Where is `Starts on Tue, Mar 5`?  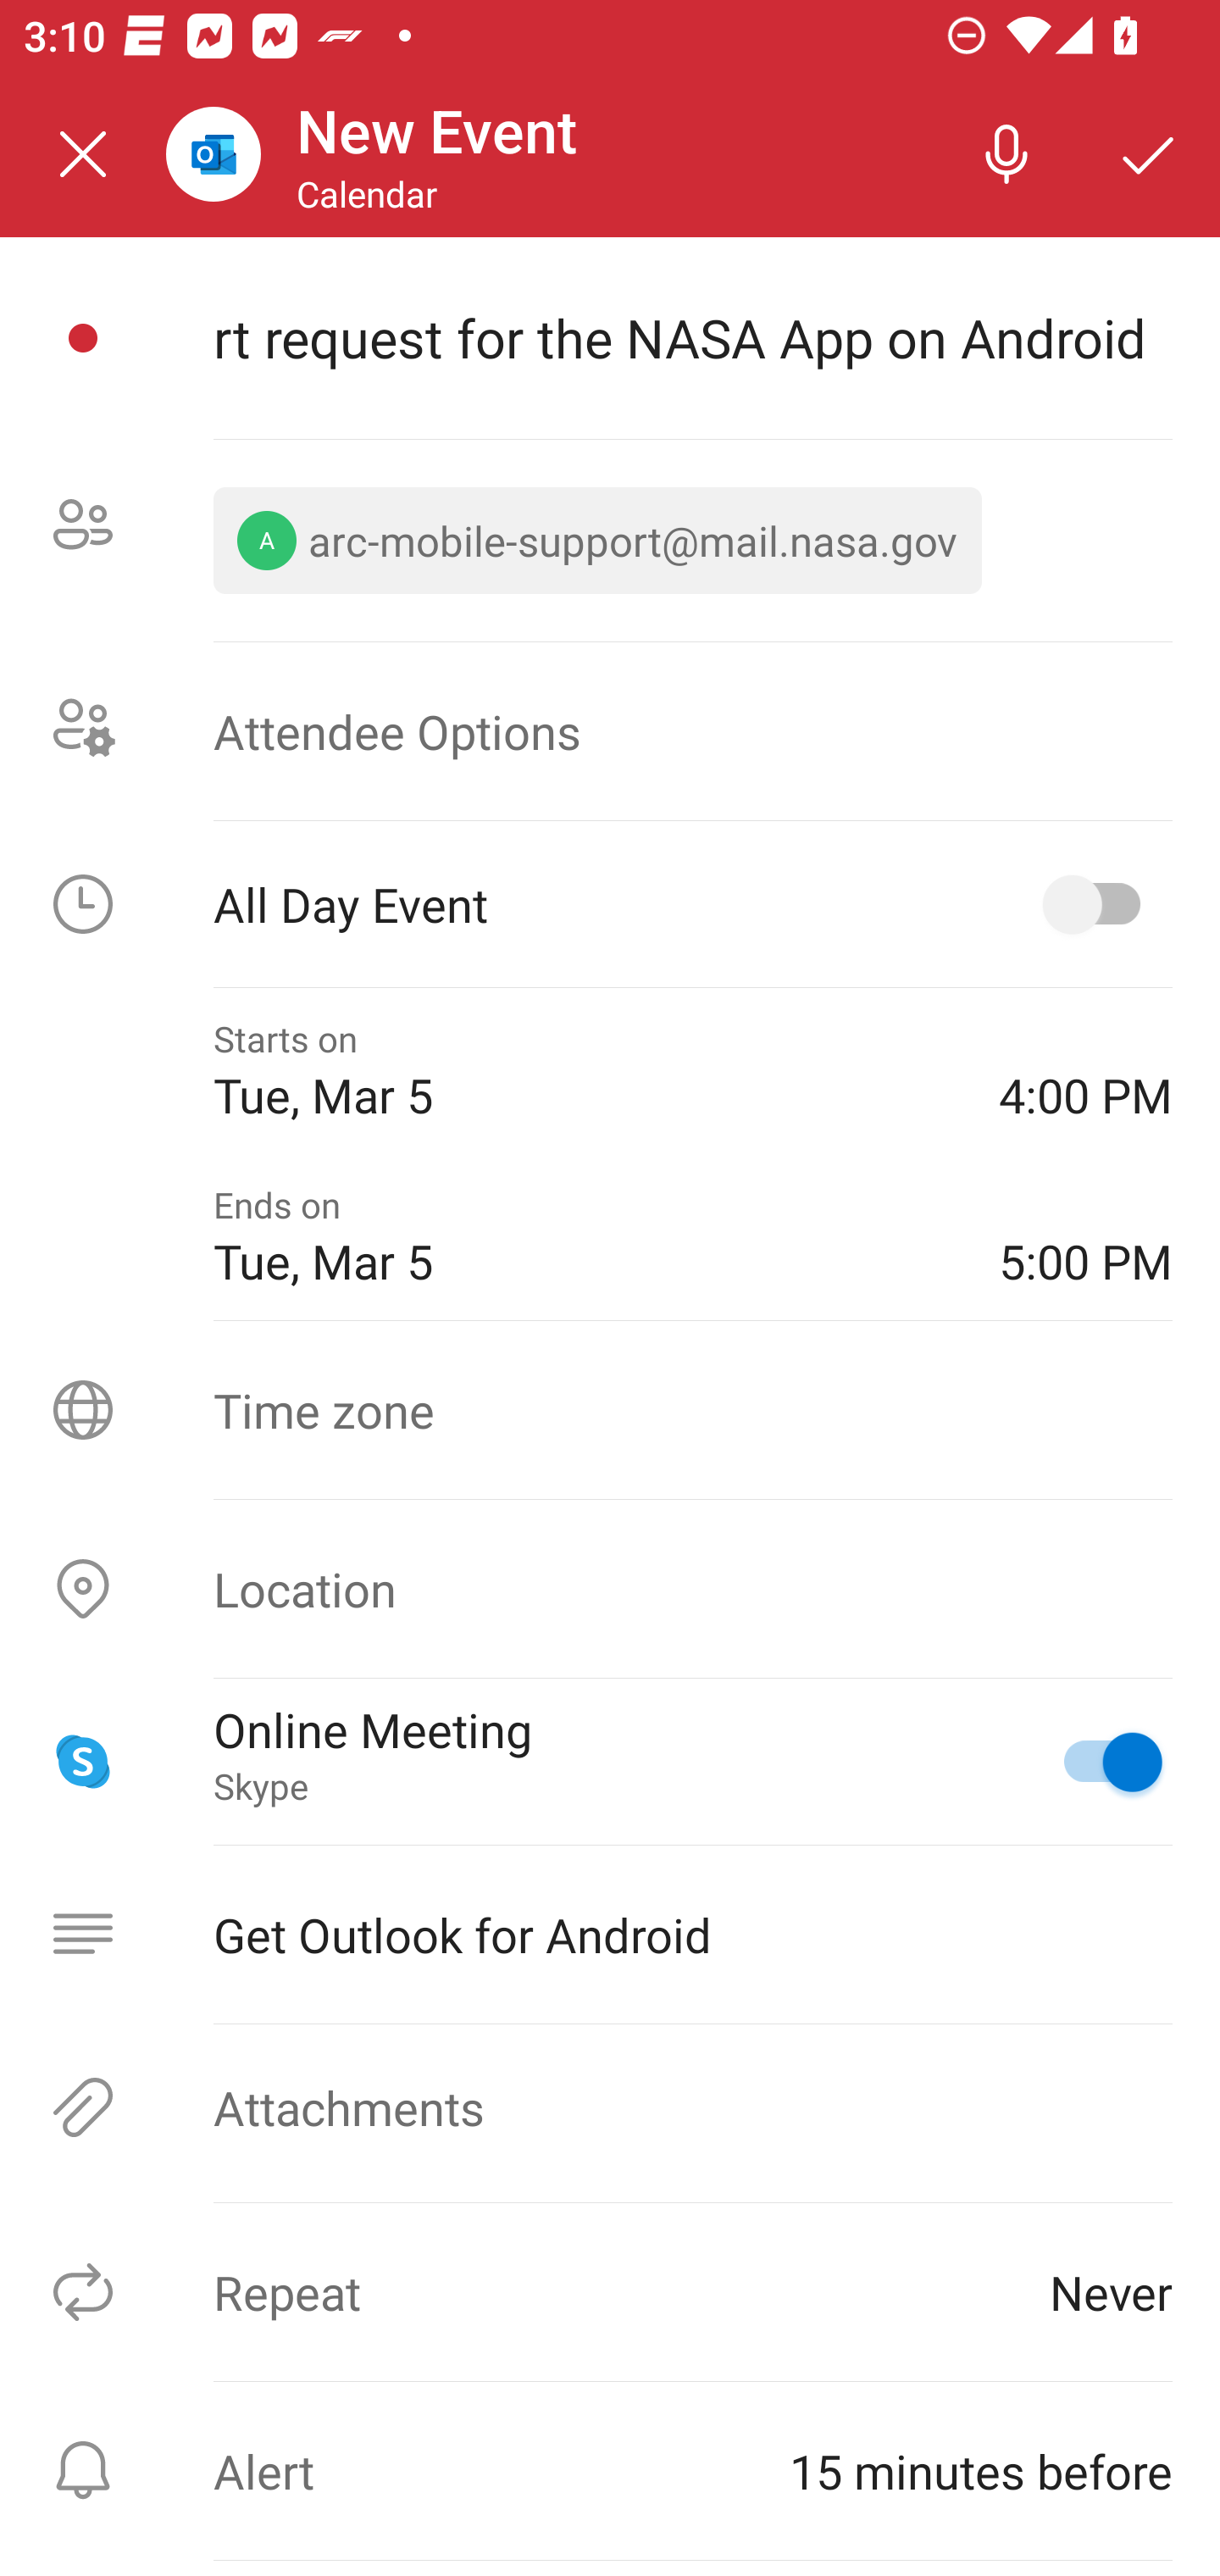
Starts on Tue, Mar 5 is located at coordinates (582, 1071).